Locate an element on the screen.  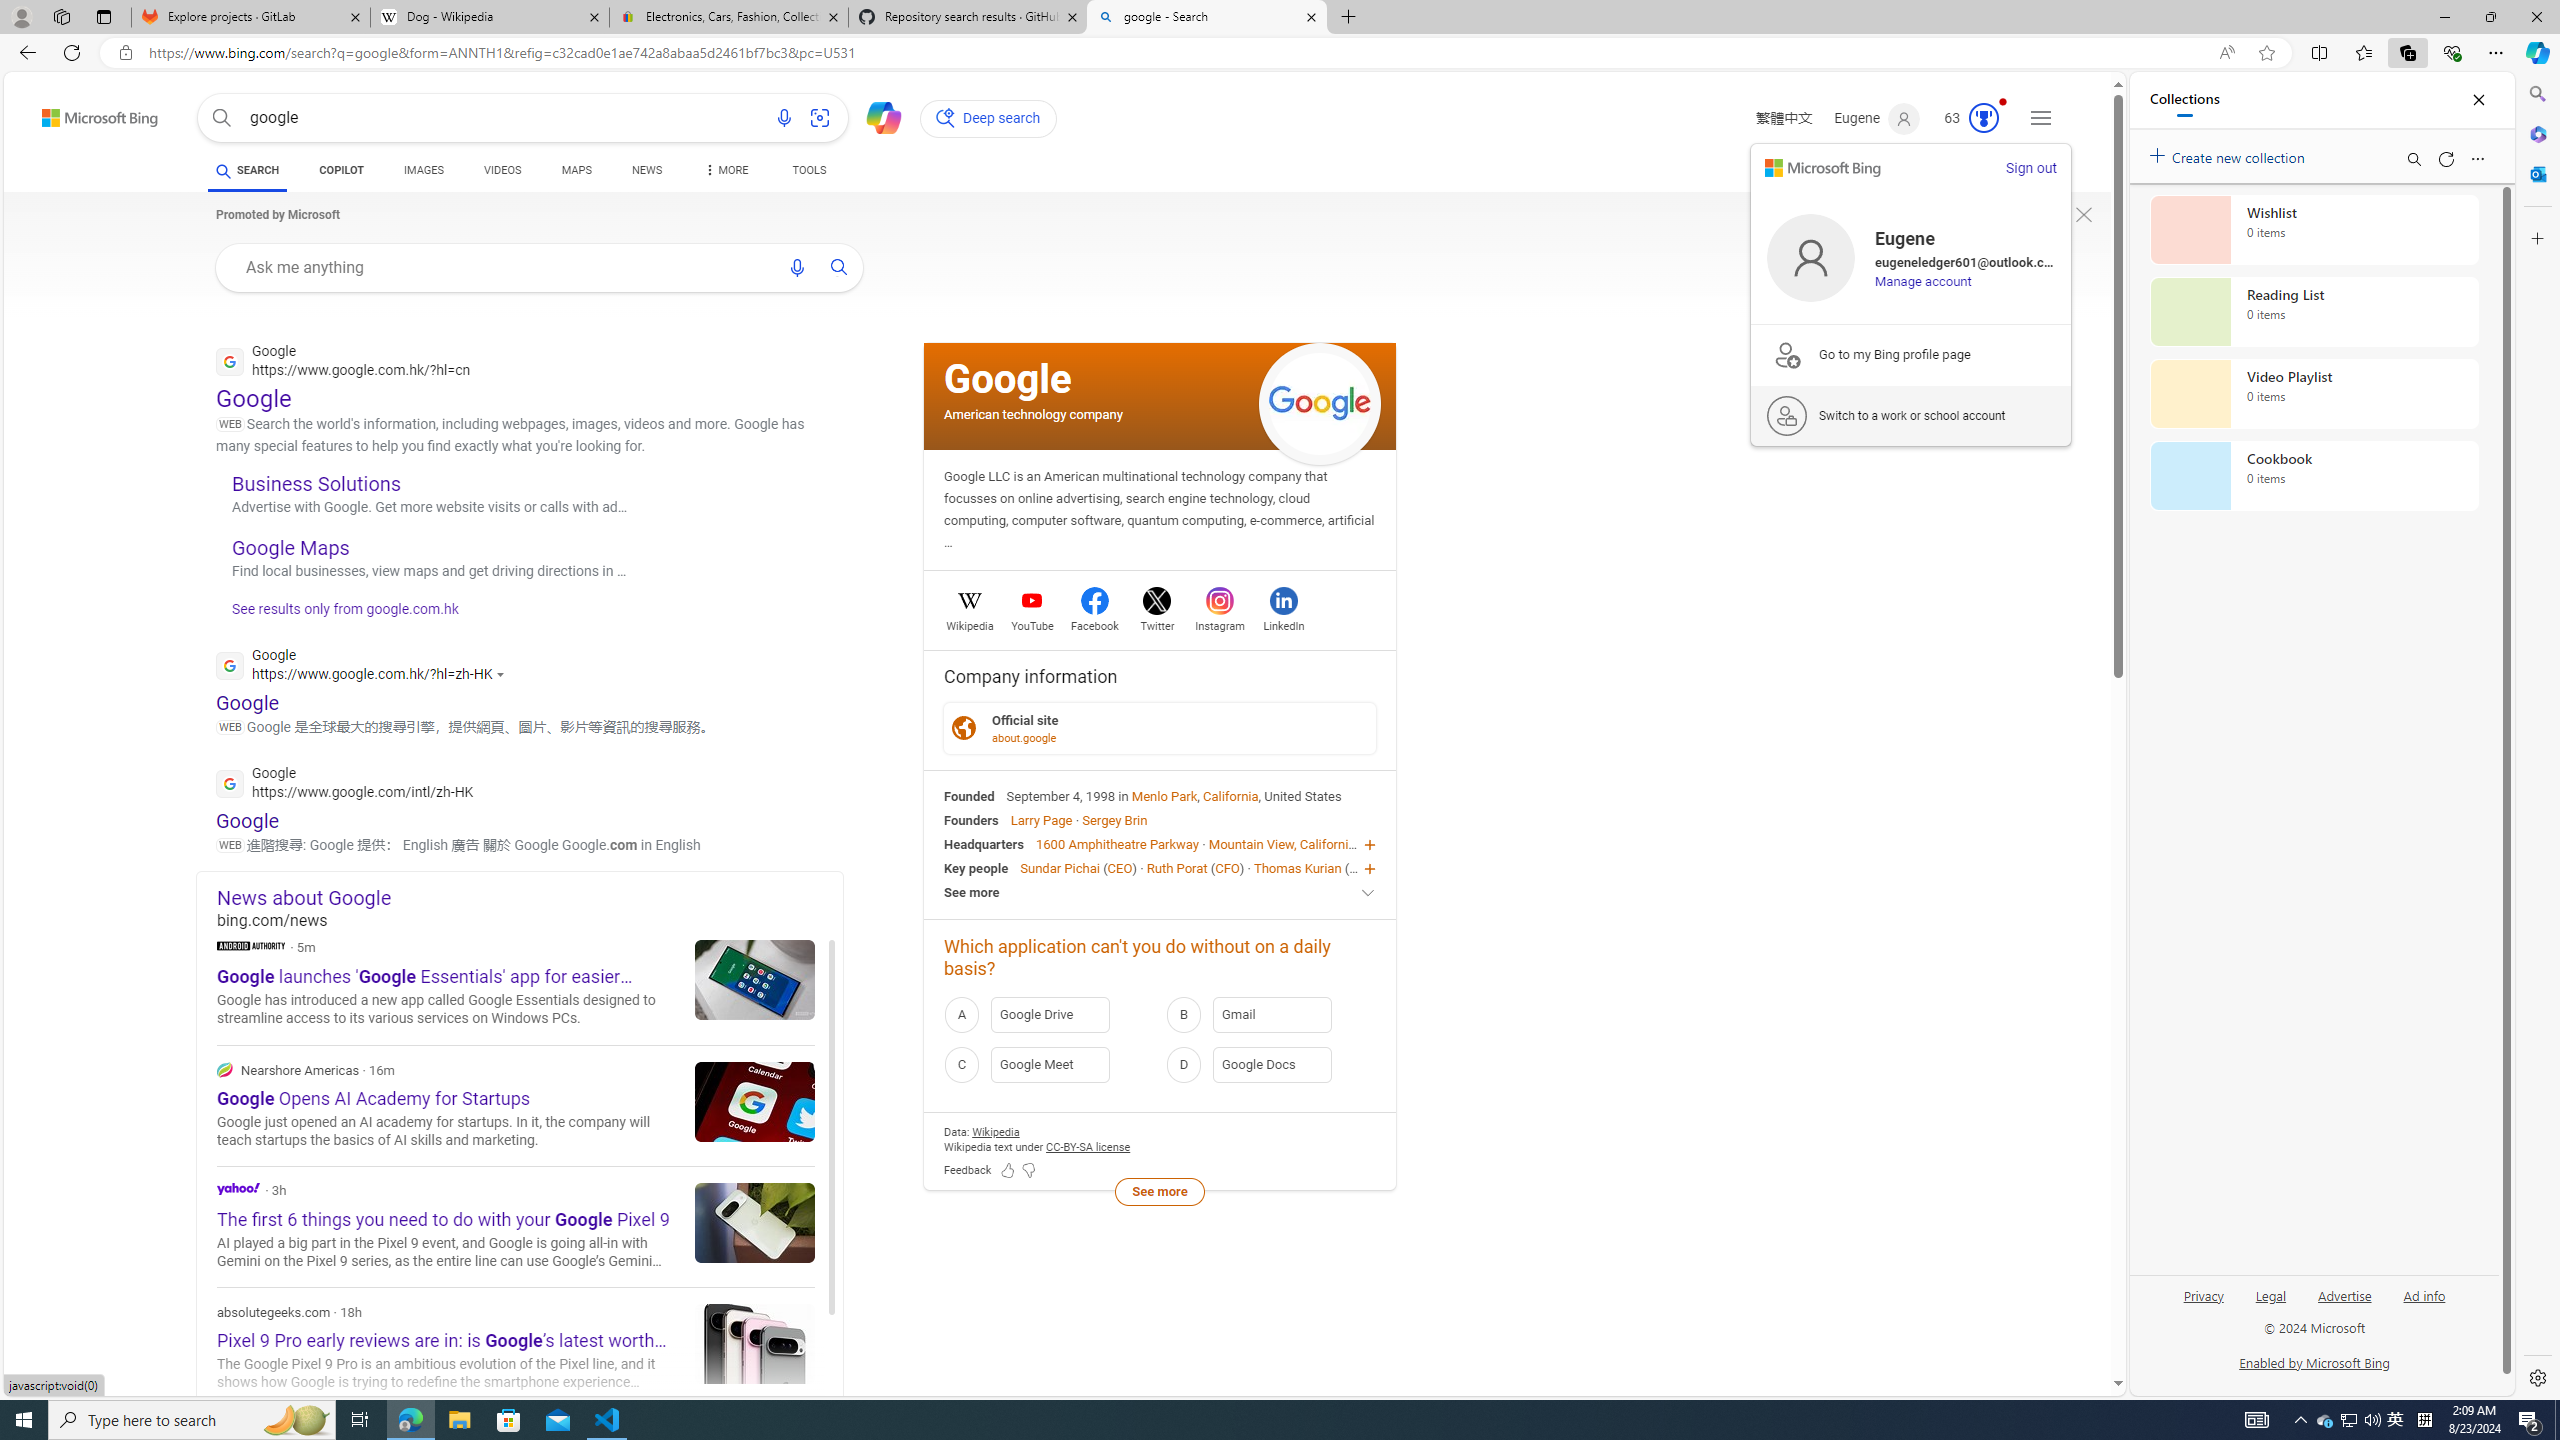
Official Site Official site about.google is located at coordinates (1160, 727).